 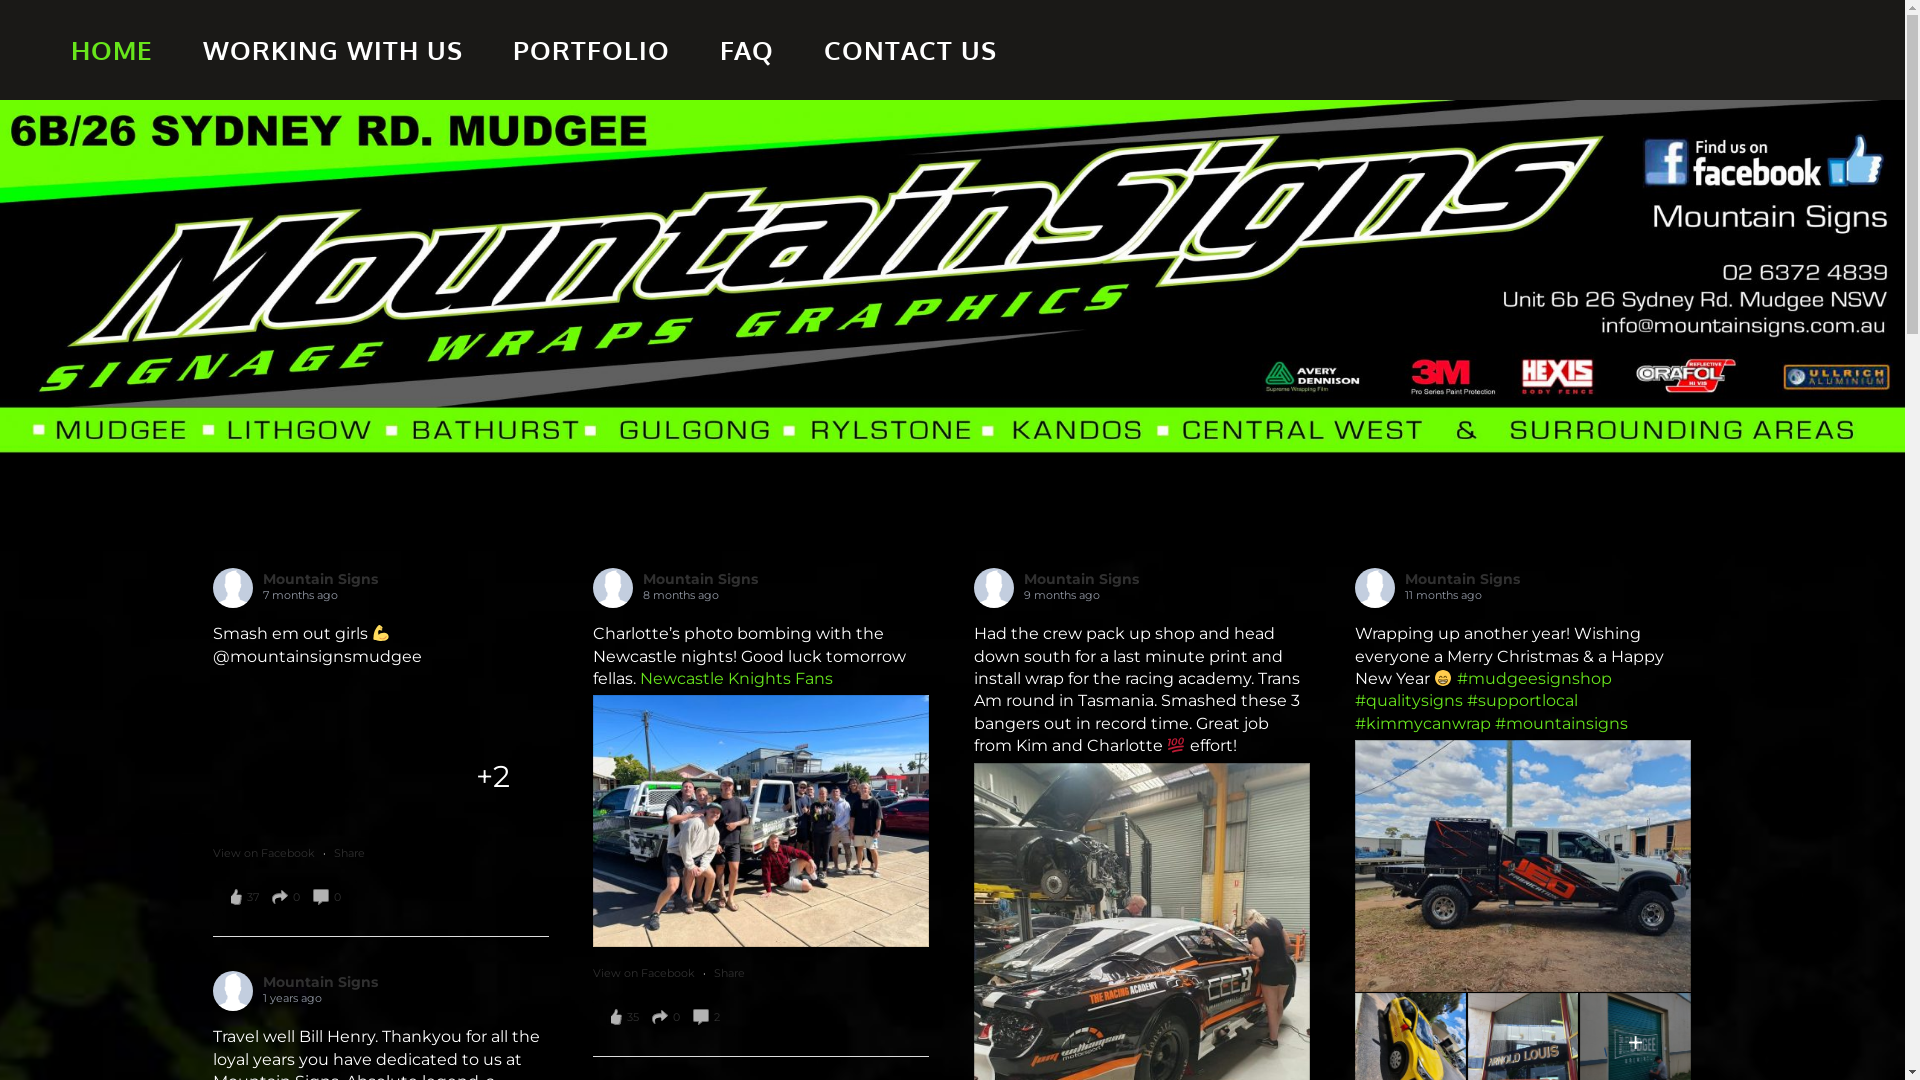 I want to click on PORTFOLIO, so click(x=592, y=50).